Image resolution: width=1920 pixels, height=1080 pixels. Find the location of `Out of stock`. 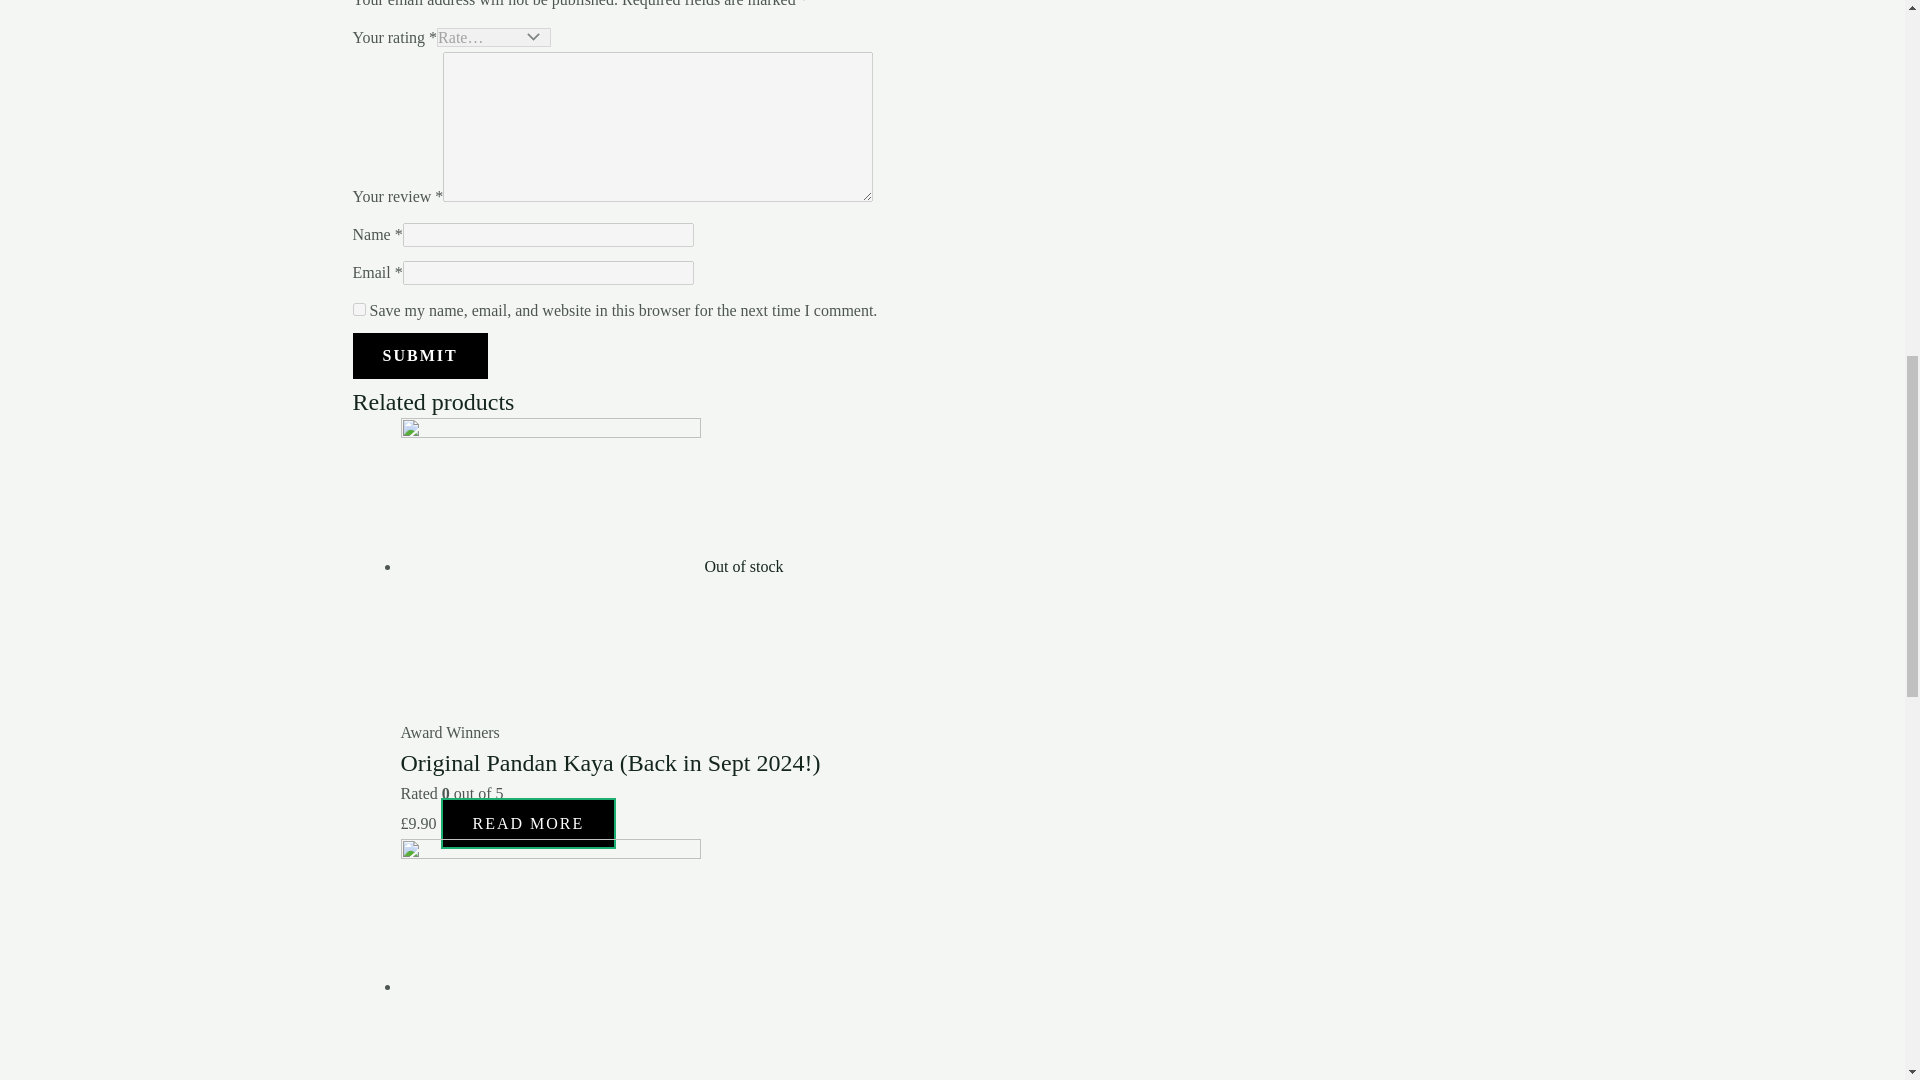

Out of stock is located at coordinates (591, 566).